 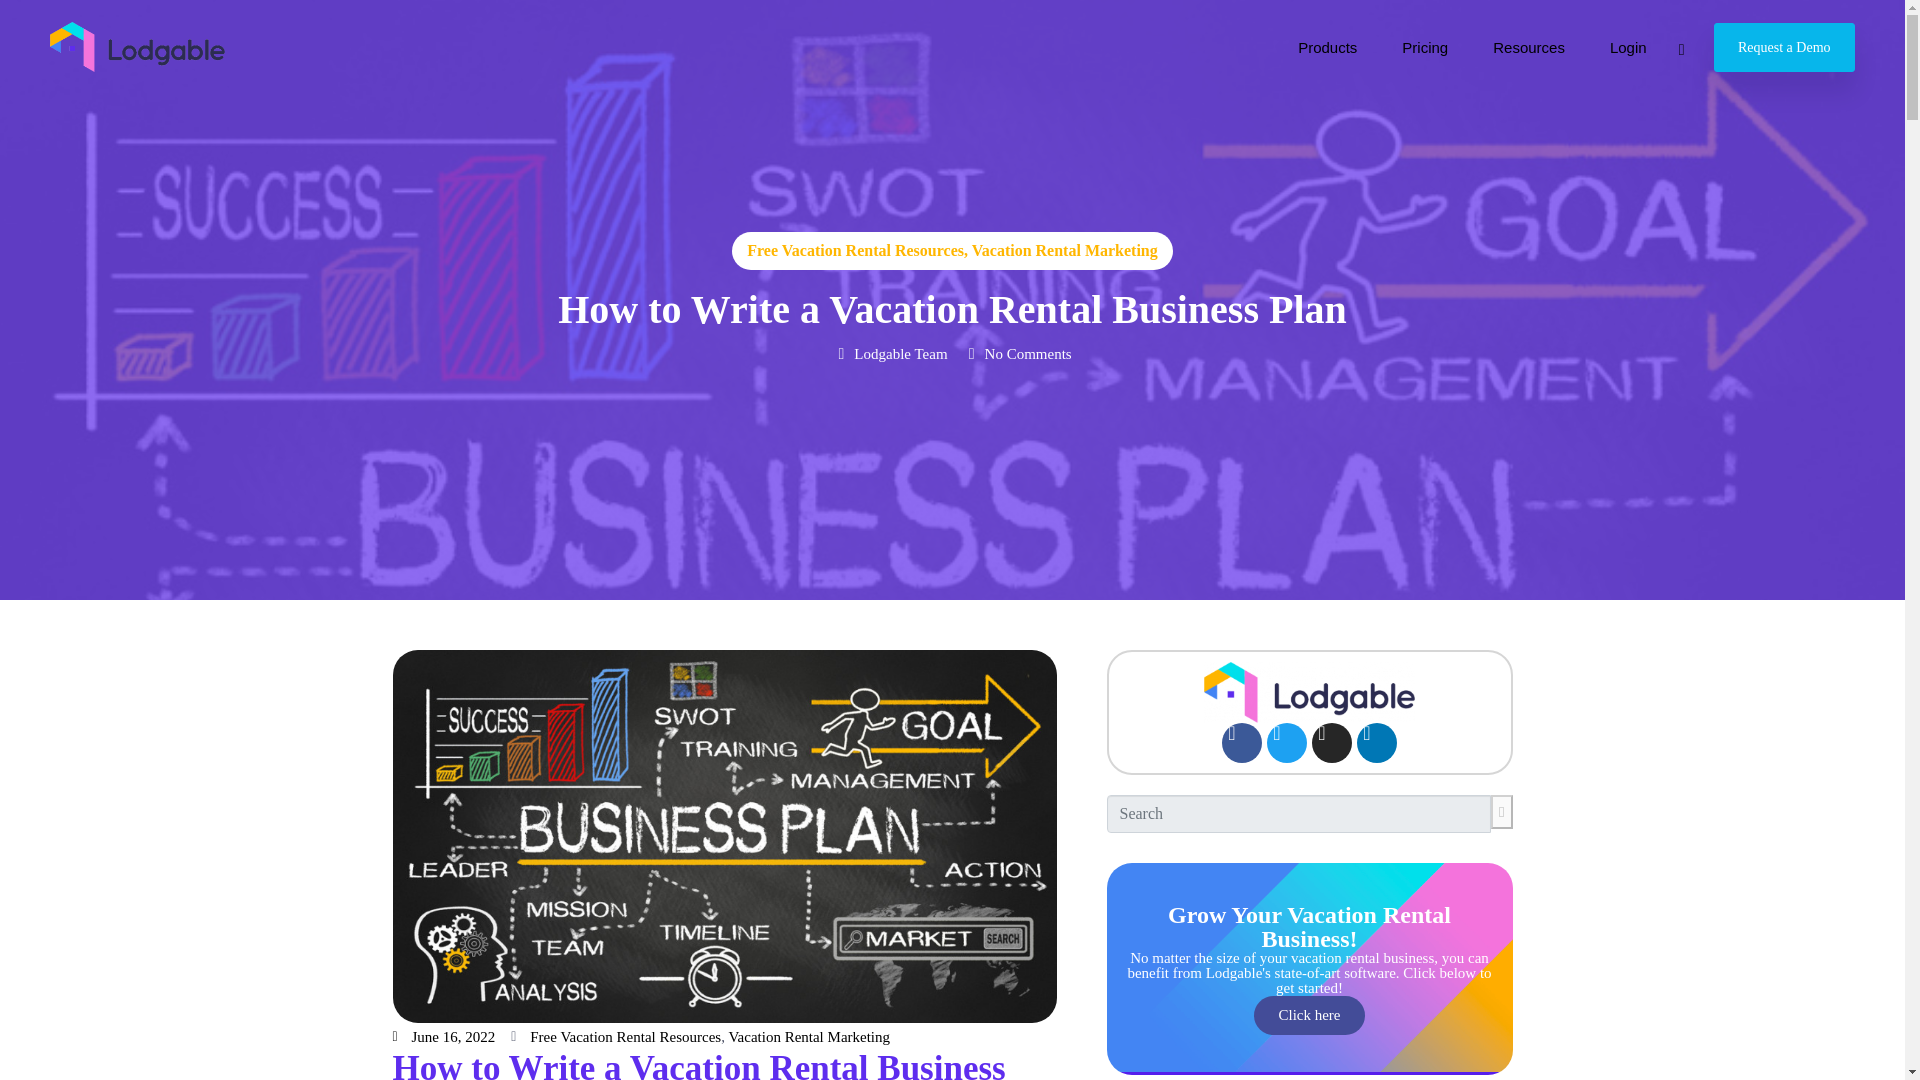 What do you see at coordinates (1424, 46) in the screenshot?
I see `Pricing` at bounding box center [1424, 46].